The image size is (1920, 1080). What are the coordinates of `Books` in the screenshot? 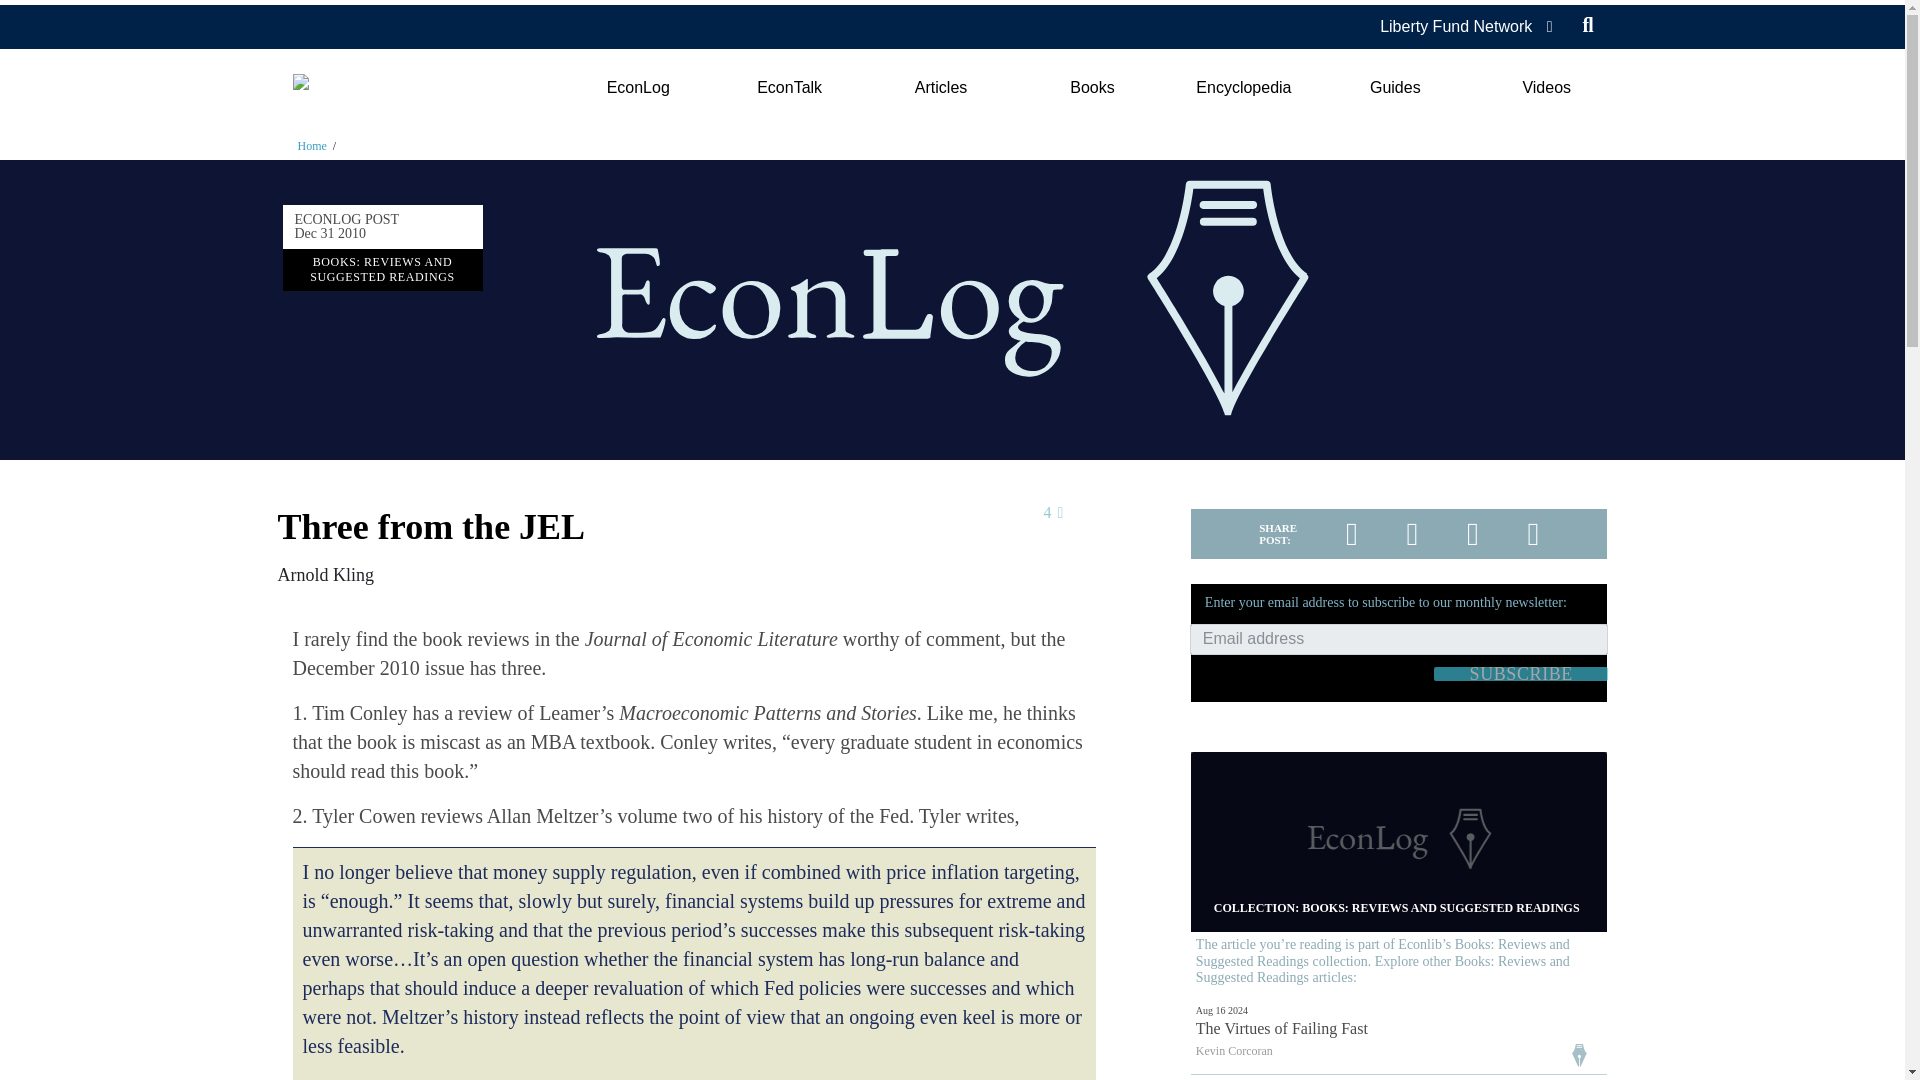 It's located at (1092, 88).